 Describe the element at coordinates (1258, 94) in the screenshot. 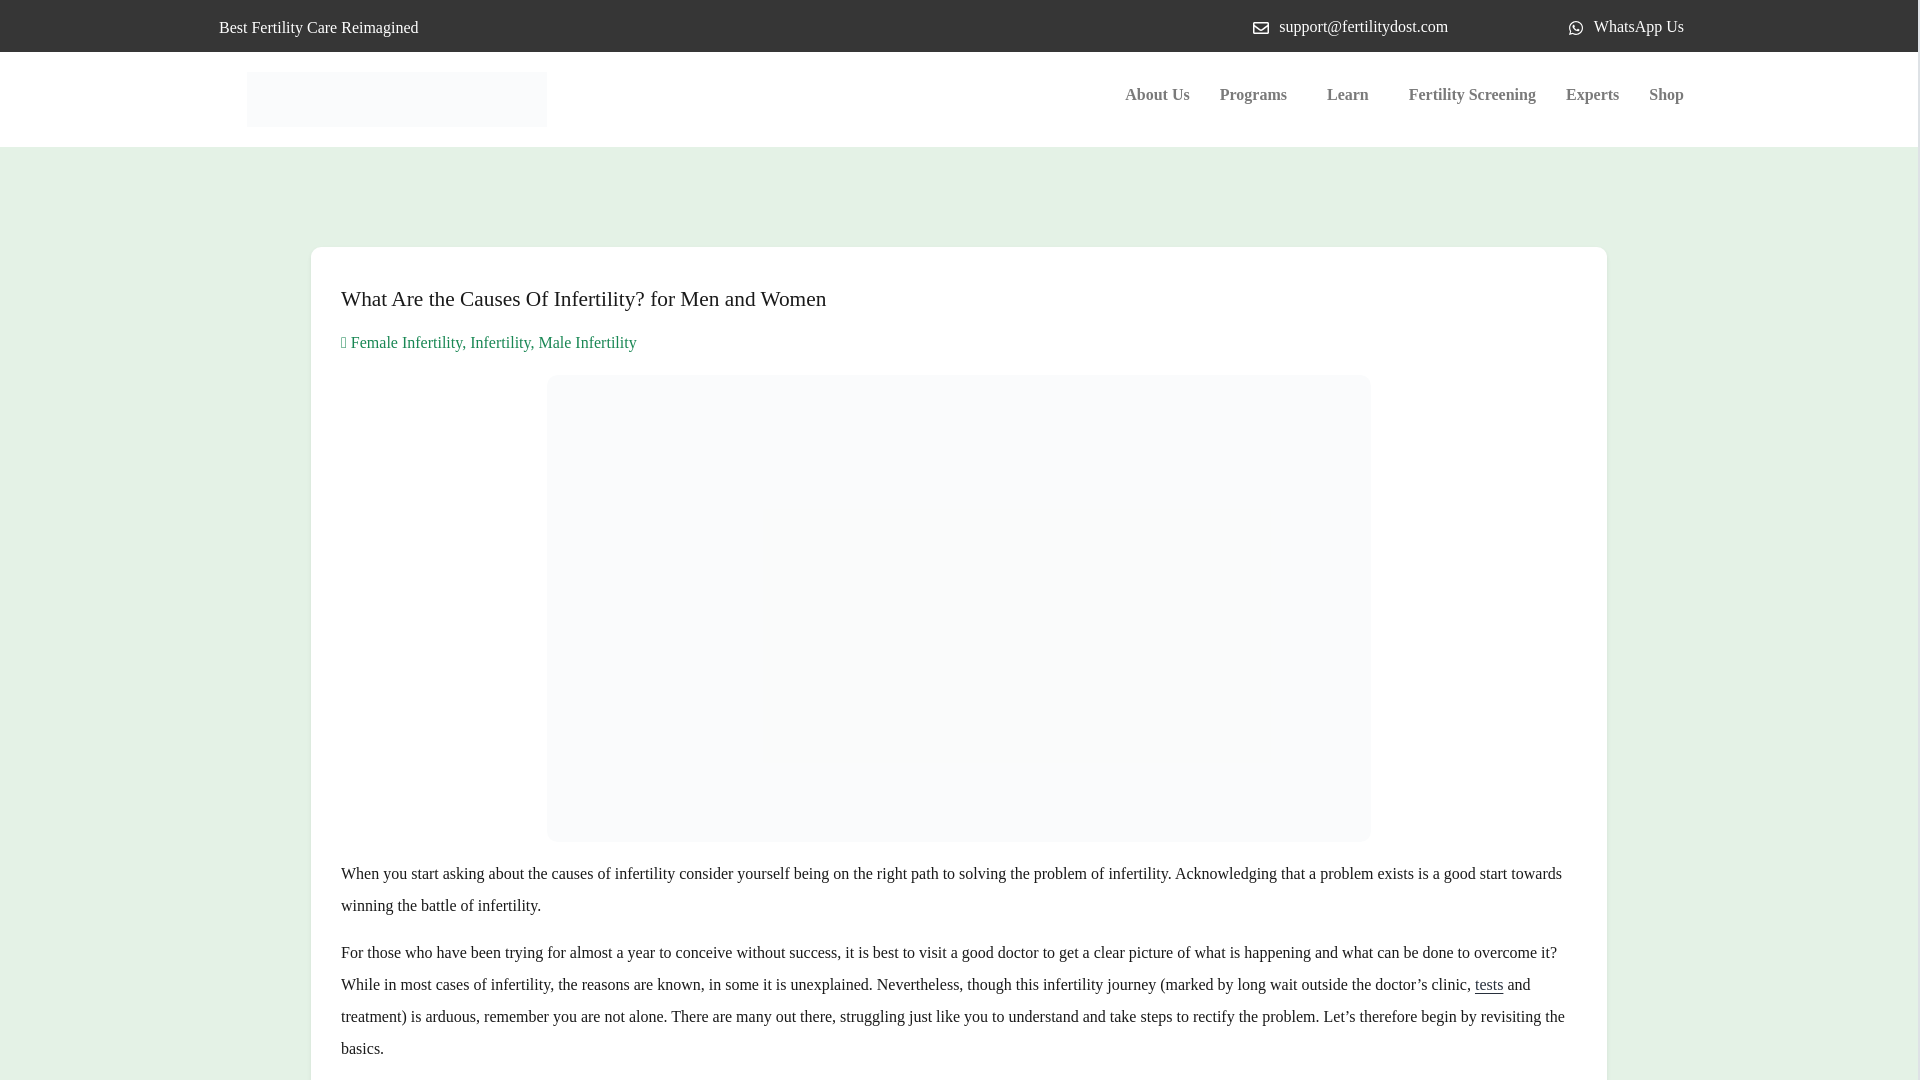

I see `Programs` at that location.